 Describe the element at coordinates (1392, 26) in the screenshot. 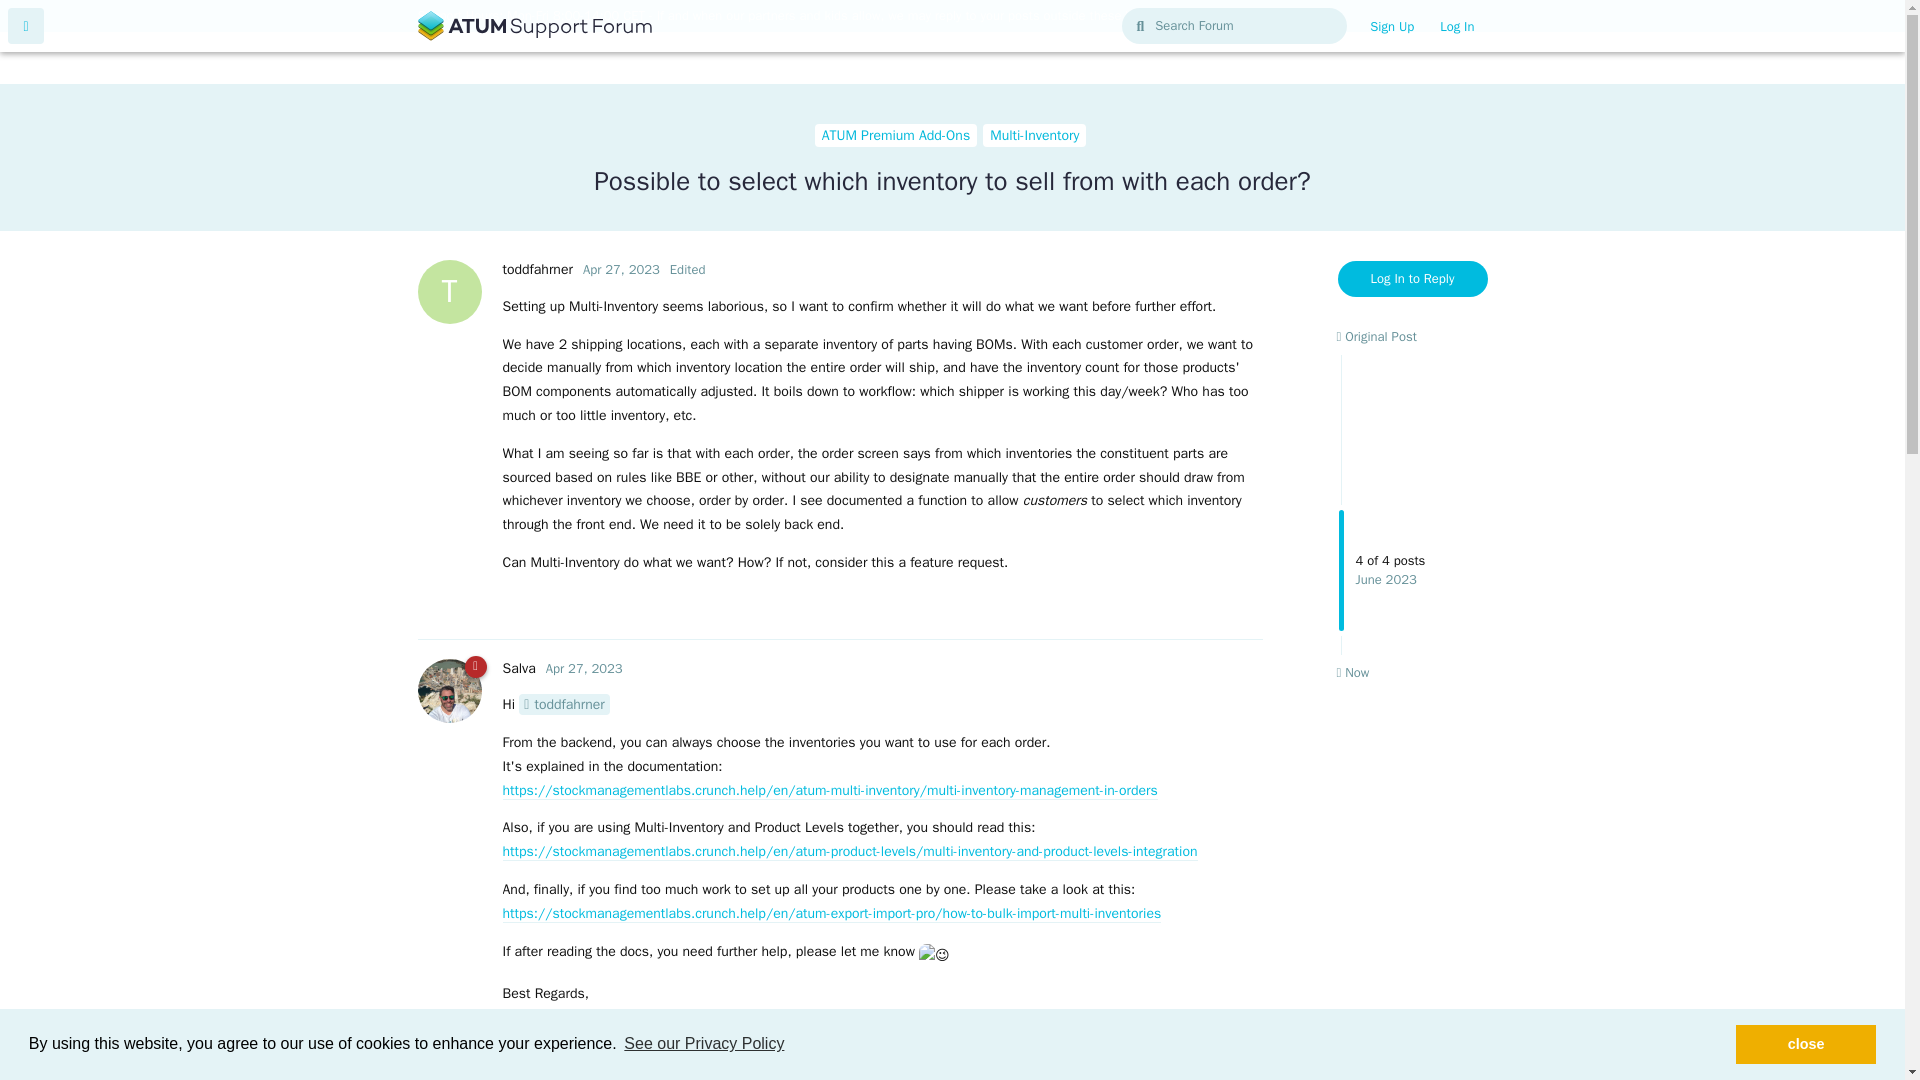

I see `Log In to Reply` at that location.